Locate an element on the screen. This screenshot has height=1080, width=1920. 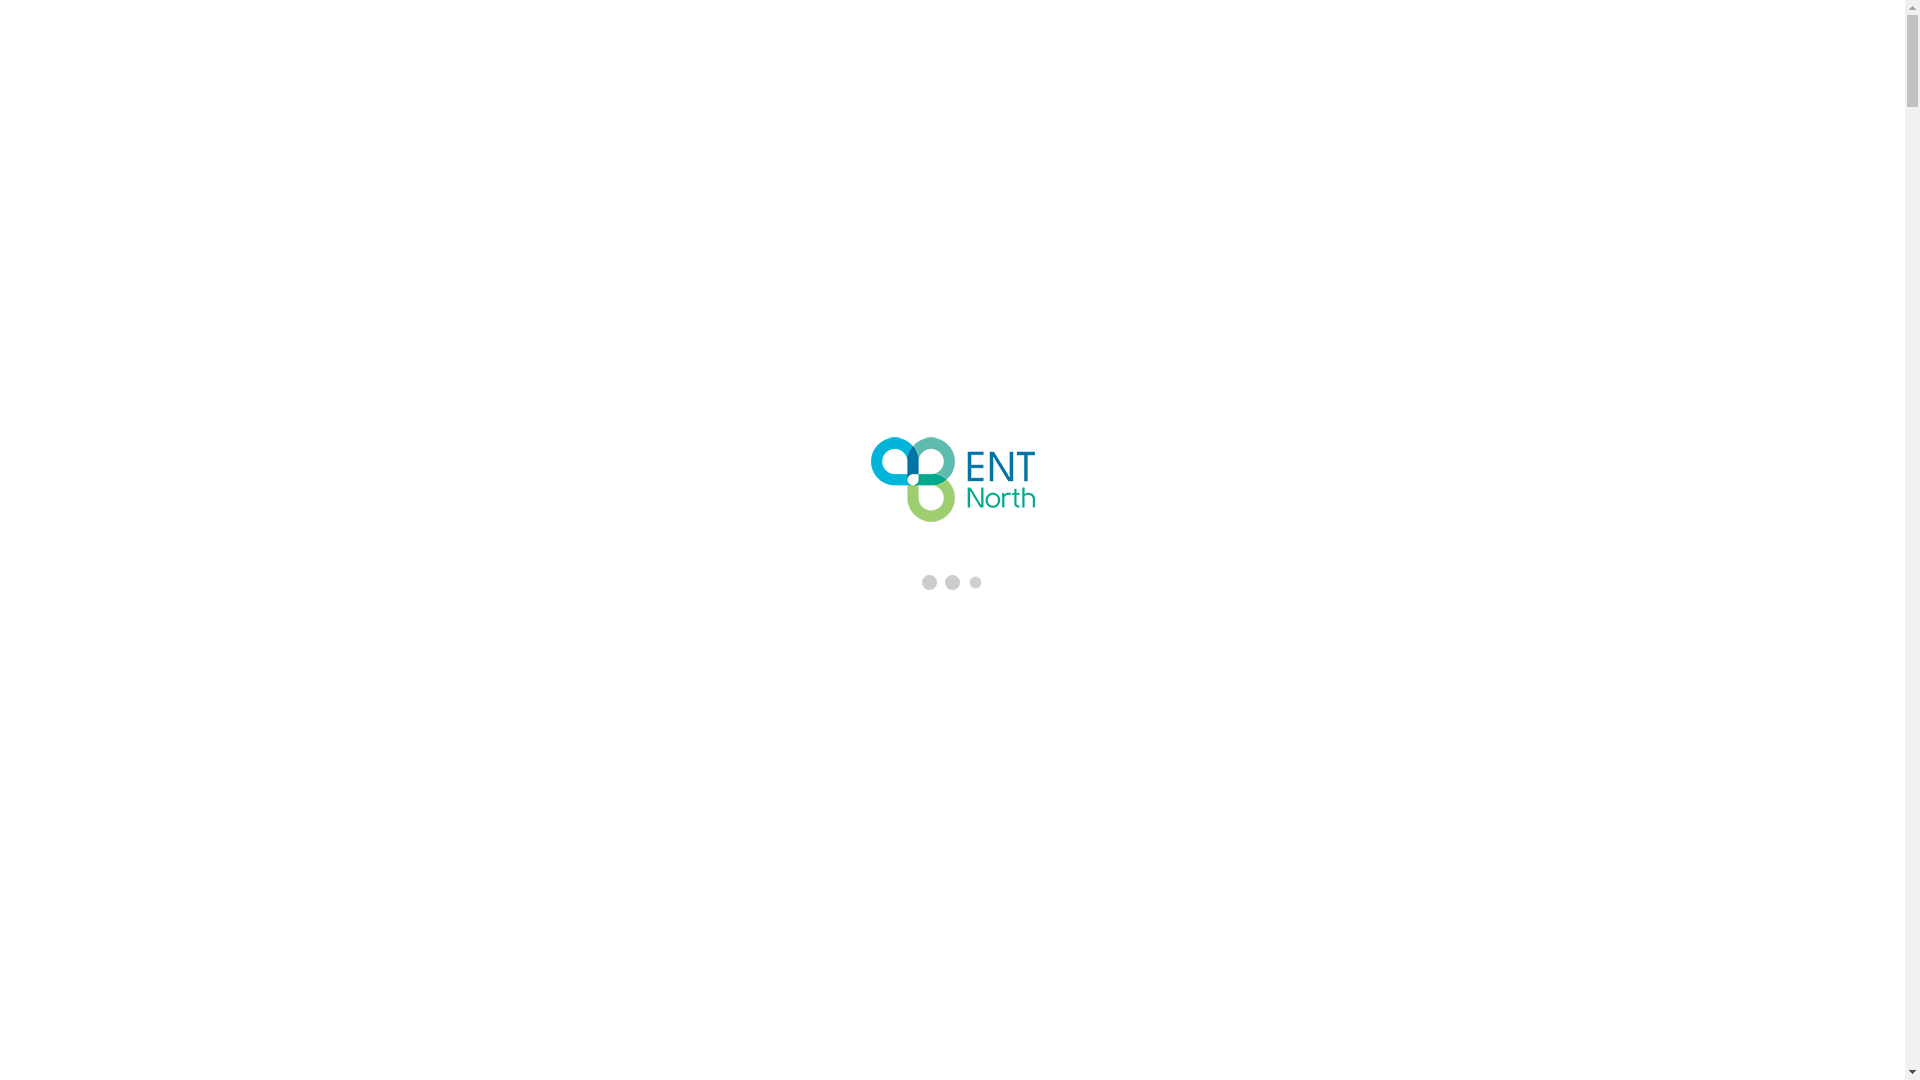
reception@entnorth.com.au is located at coordinates (412, 10).